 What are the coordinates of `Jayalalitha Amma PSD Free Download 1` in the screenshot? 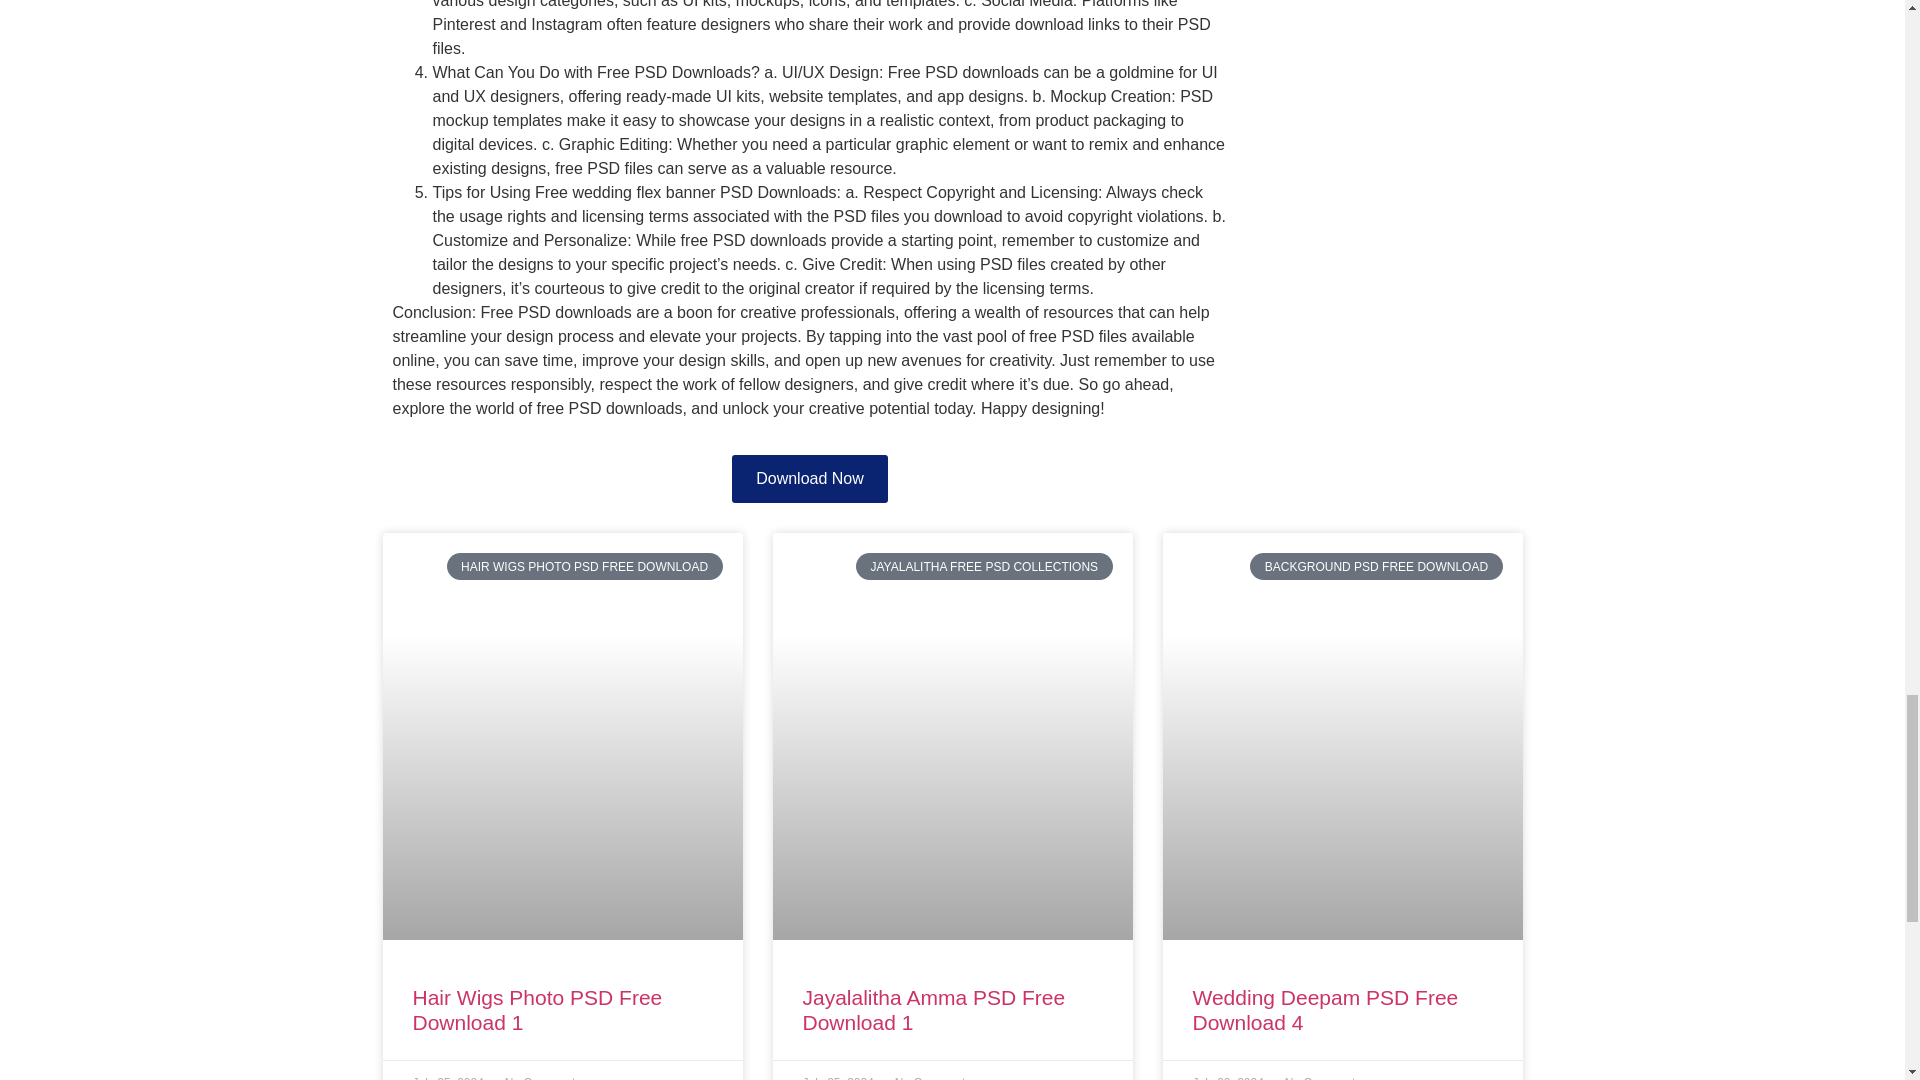 It's located at (934, 1010).